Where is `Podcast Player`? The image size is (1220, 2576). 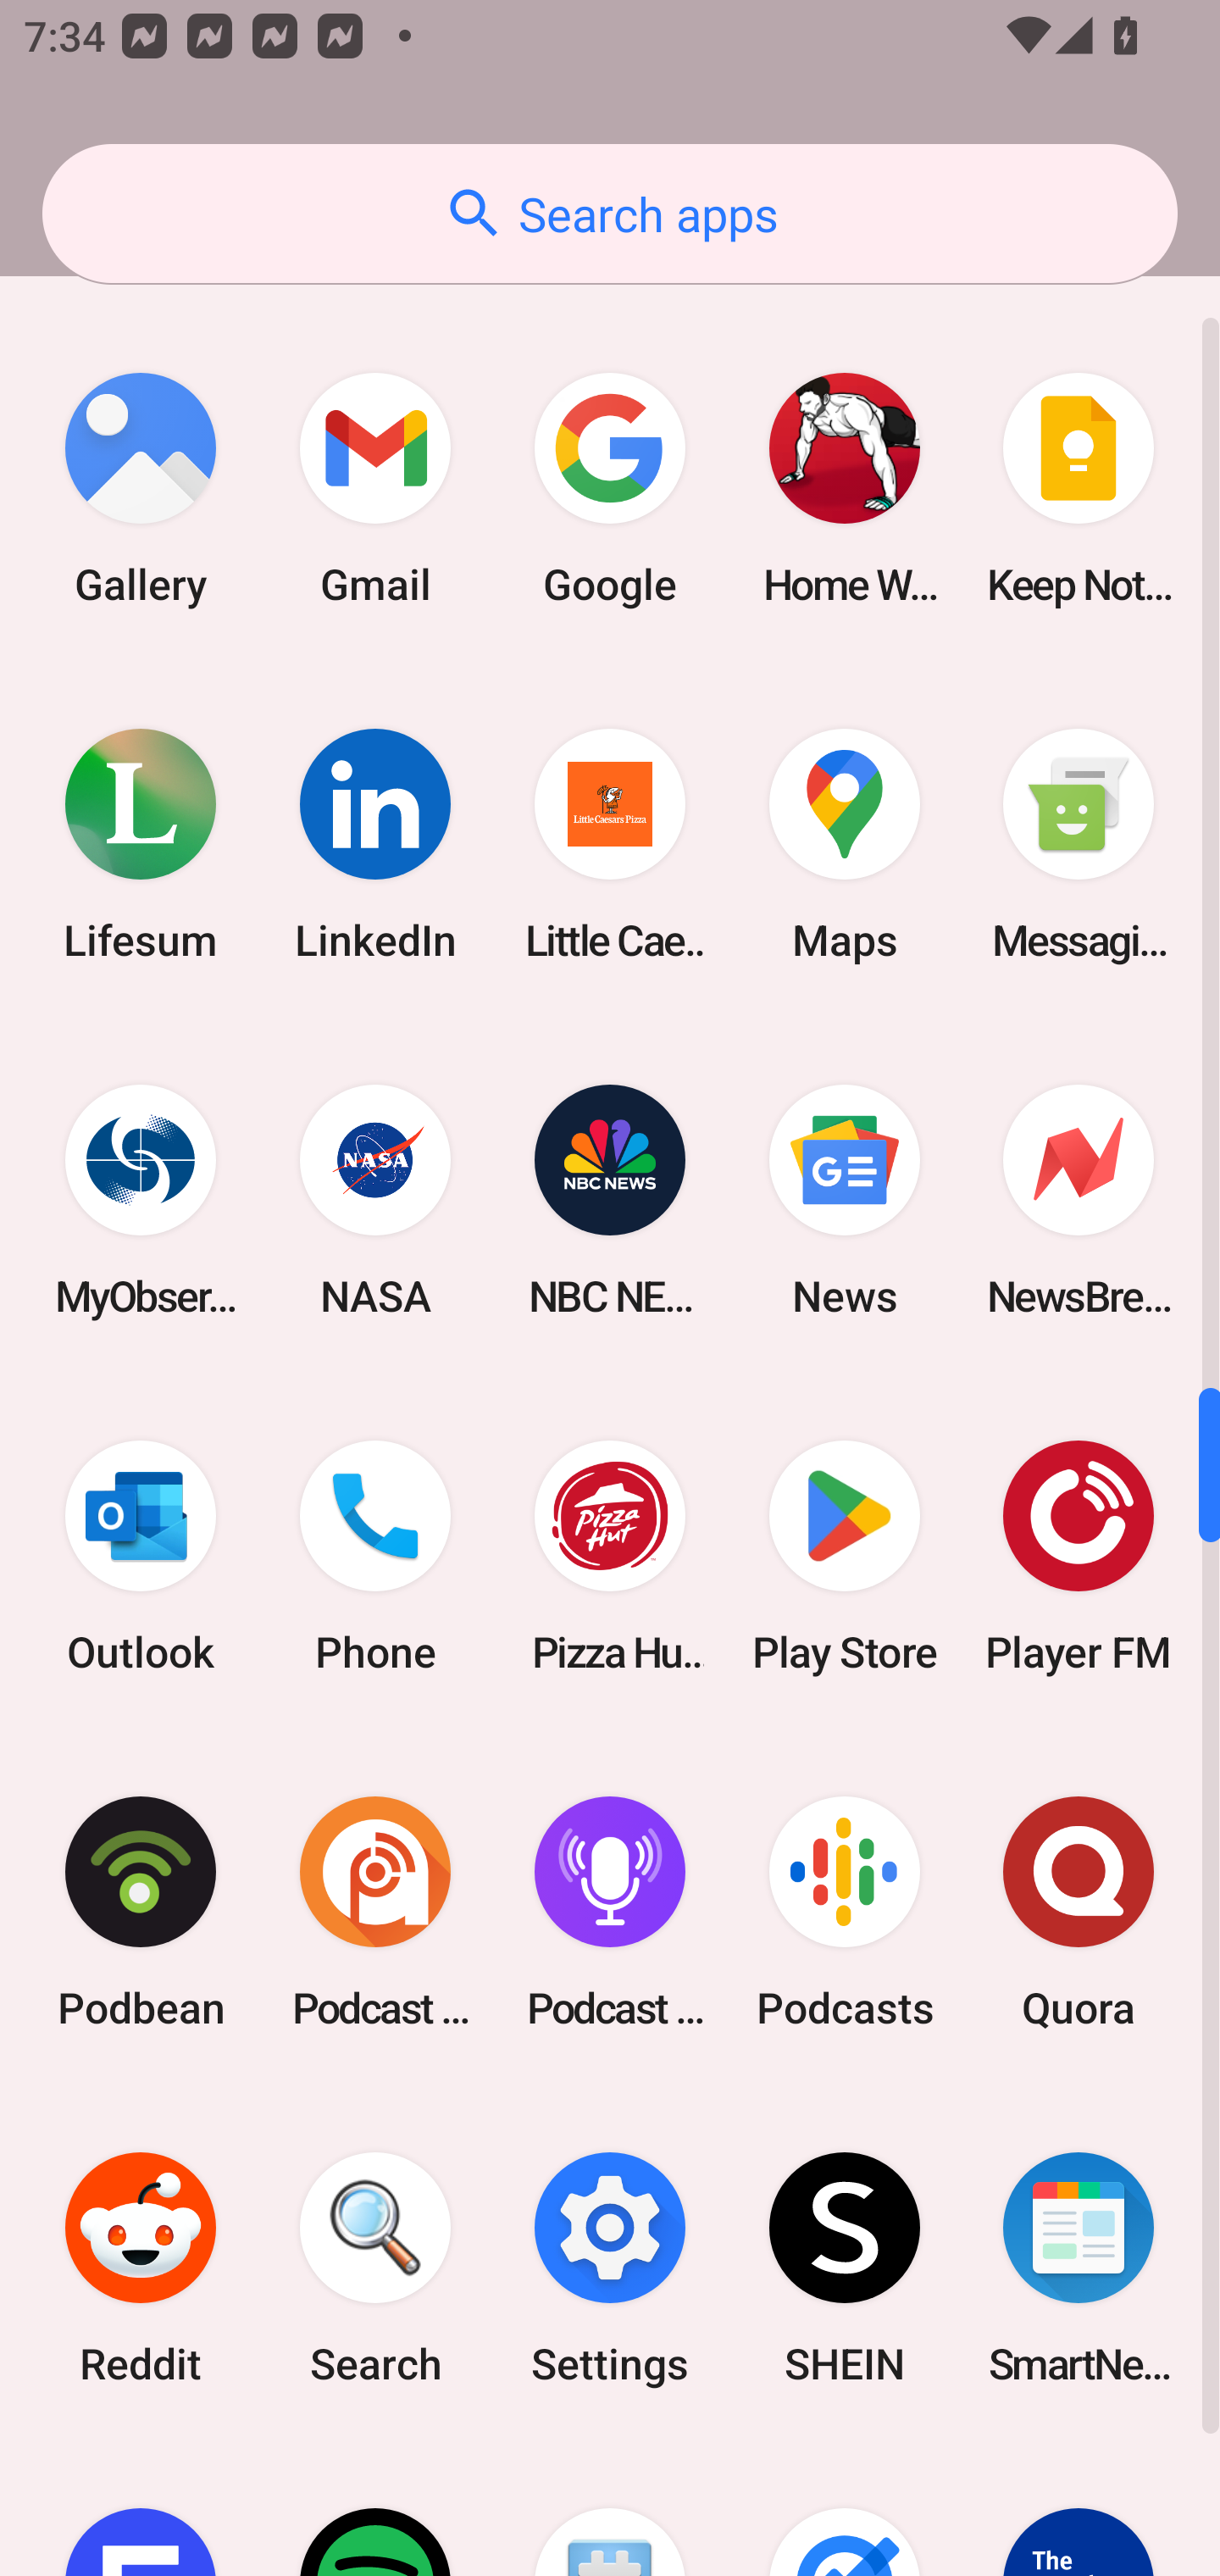 Podcast Player is located at coordinates (610, 1912).